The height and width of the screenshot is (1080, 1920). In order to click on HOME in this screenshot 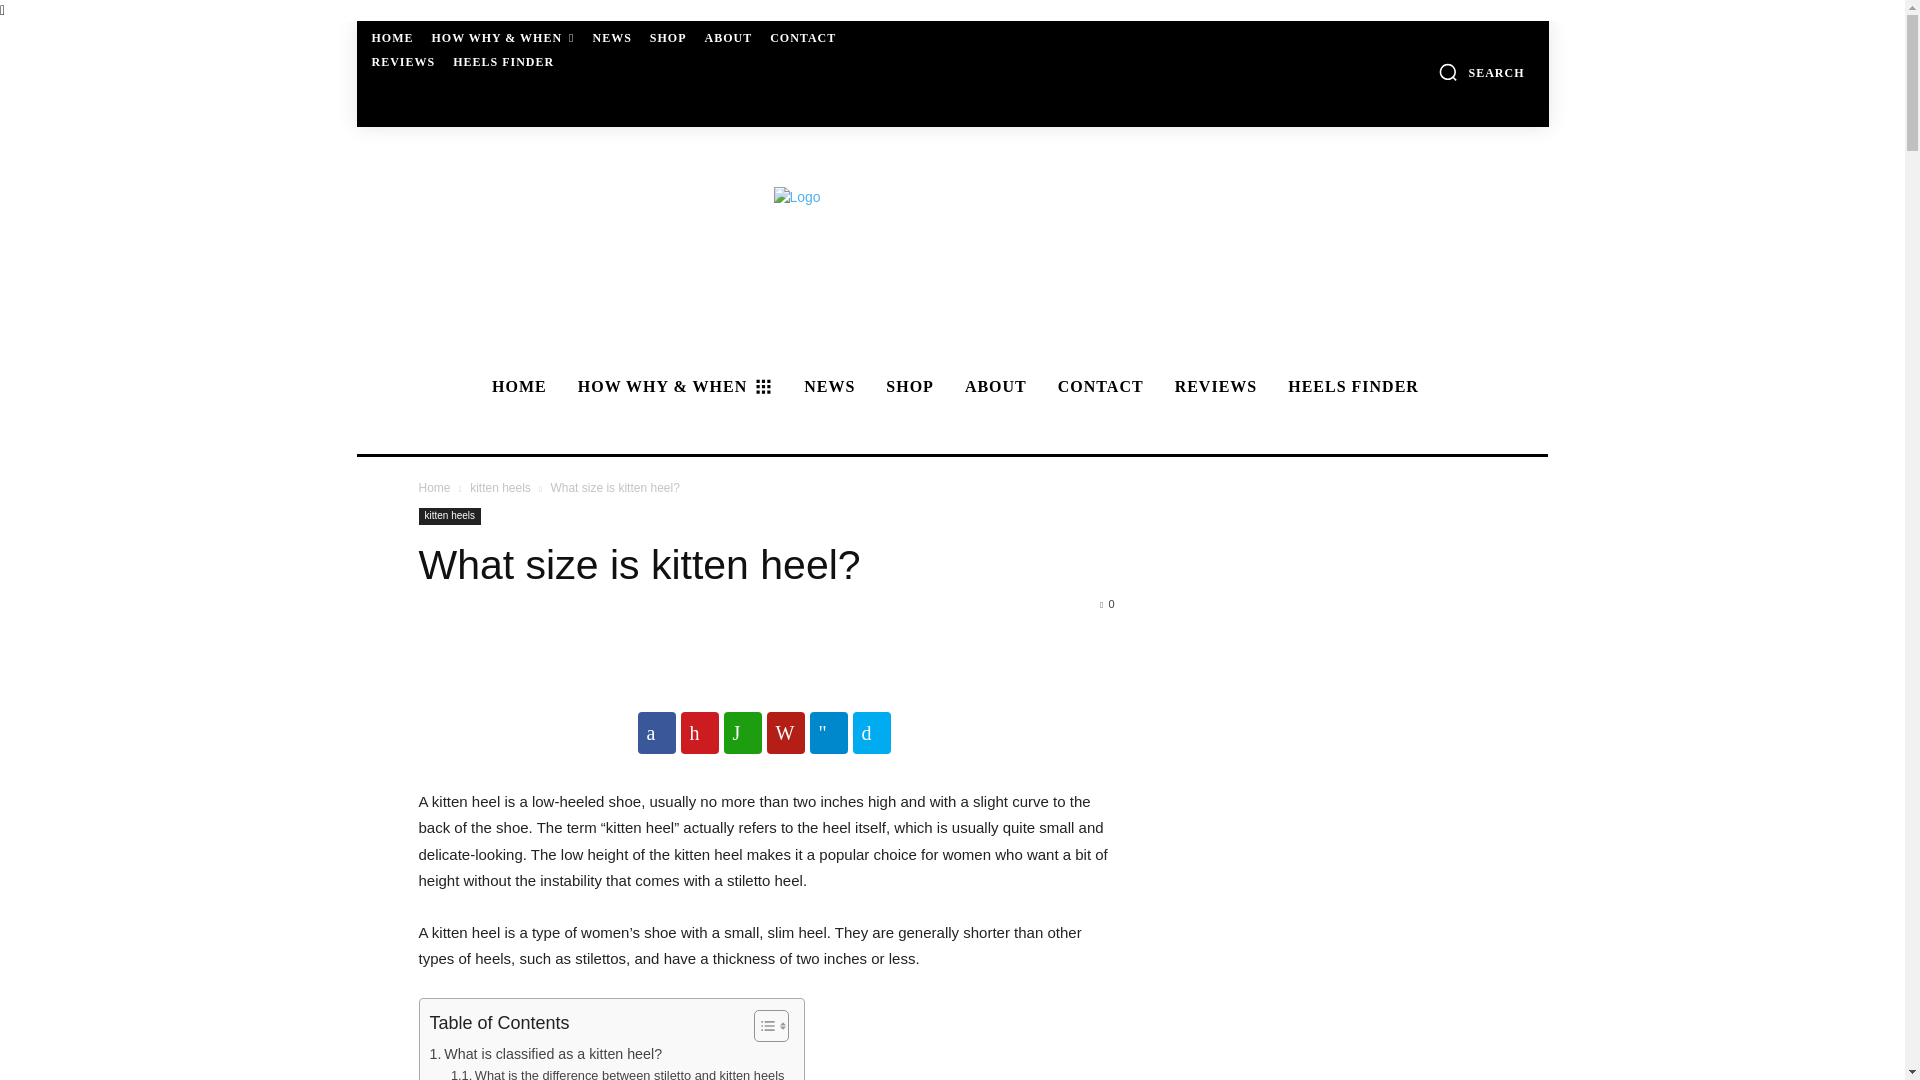, I will do `click(516, 387)`.